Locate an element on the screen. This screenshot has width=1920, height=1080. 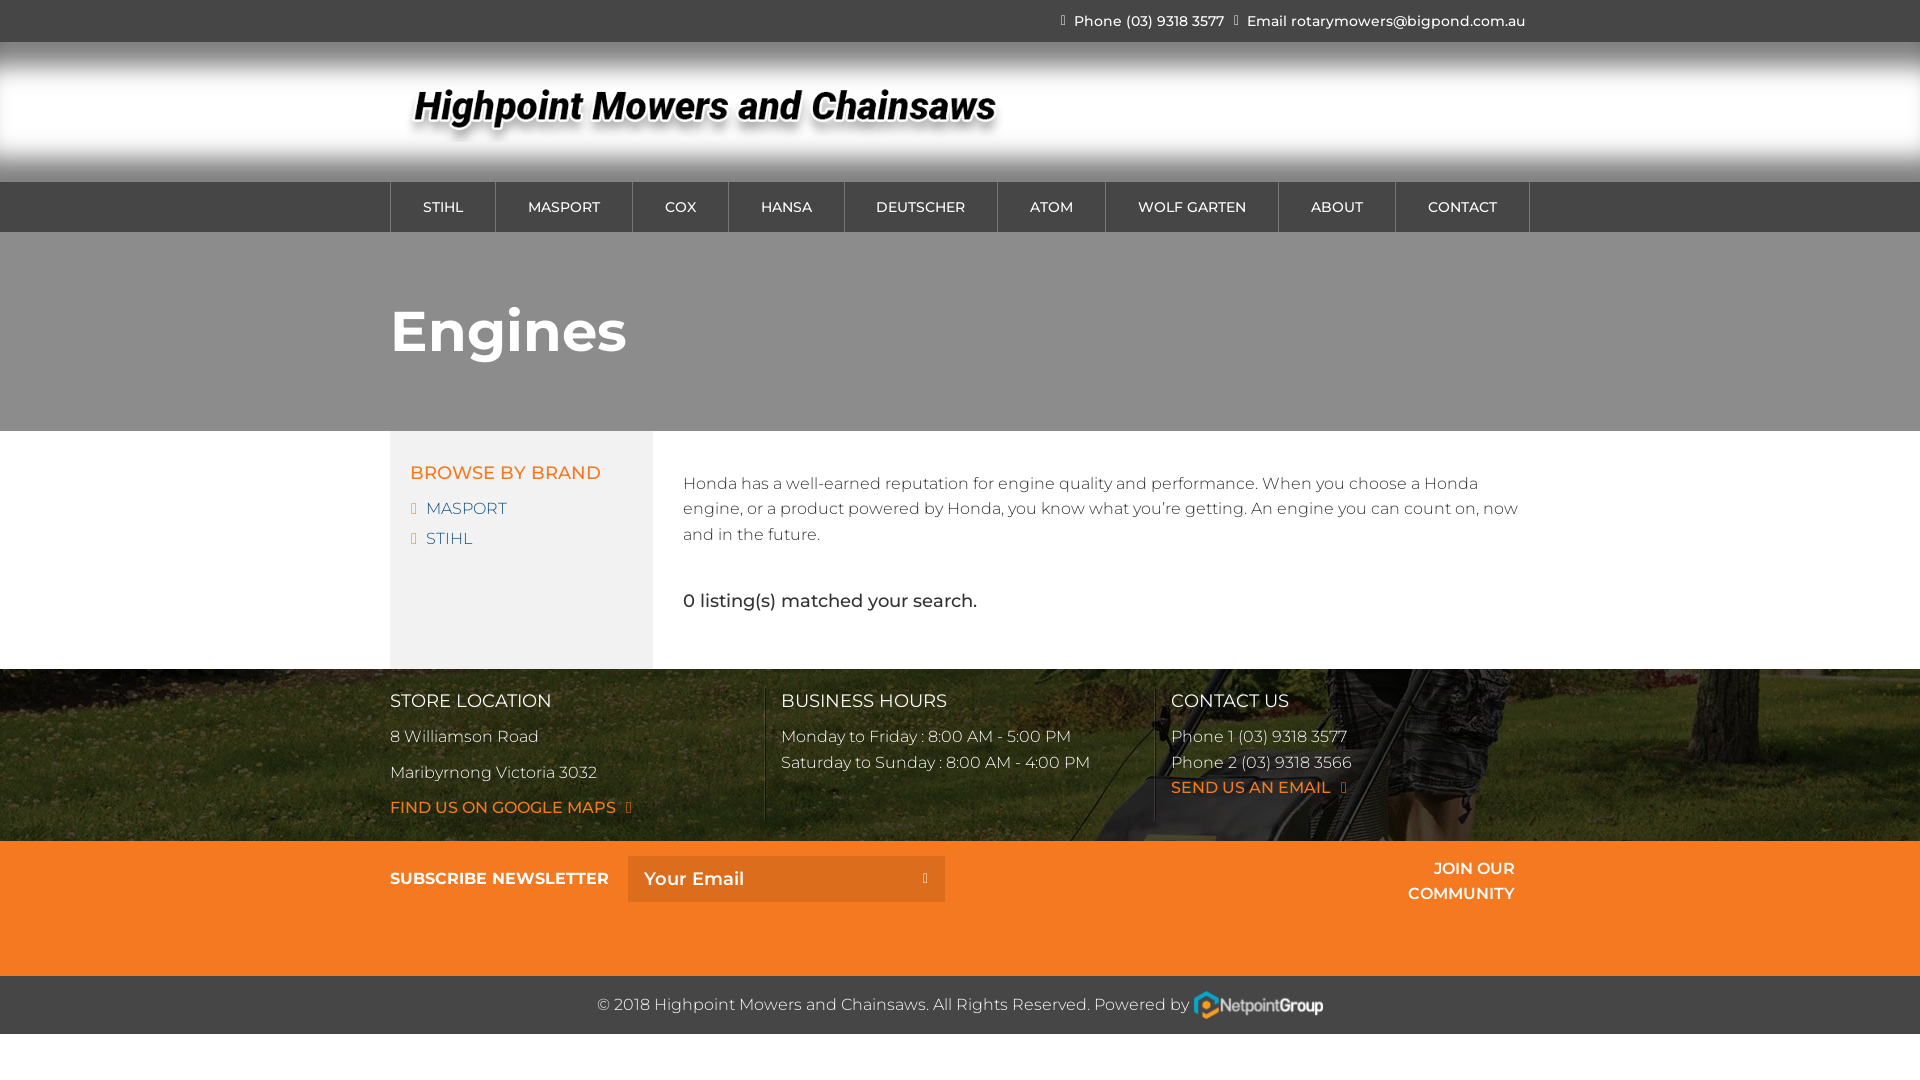
ABOUT is located at coordinates (1337, 207).